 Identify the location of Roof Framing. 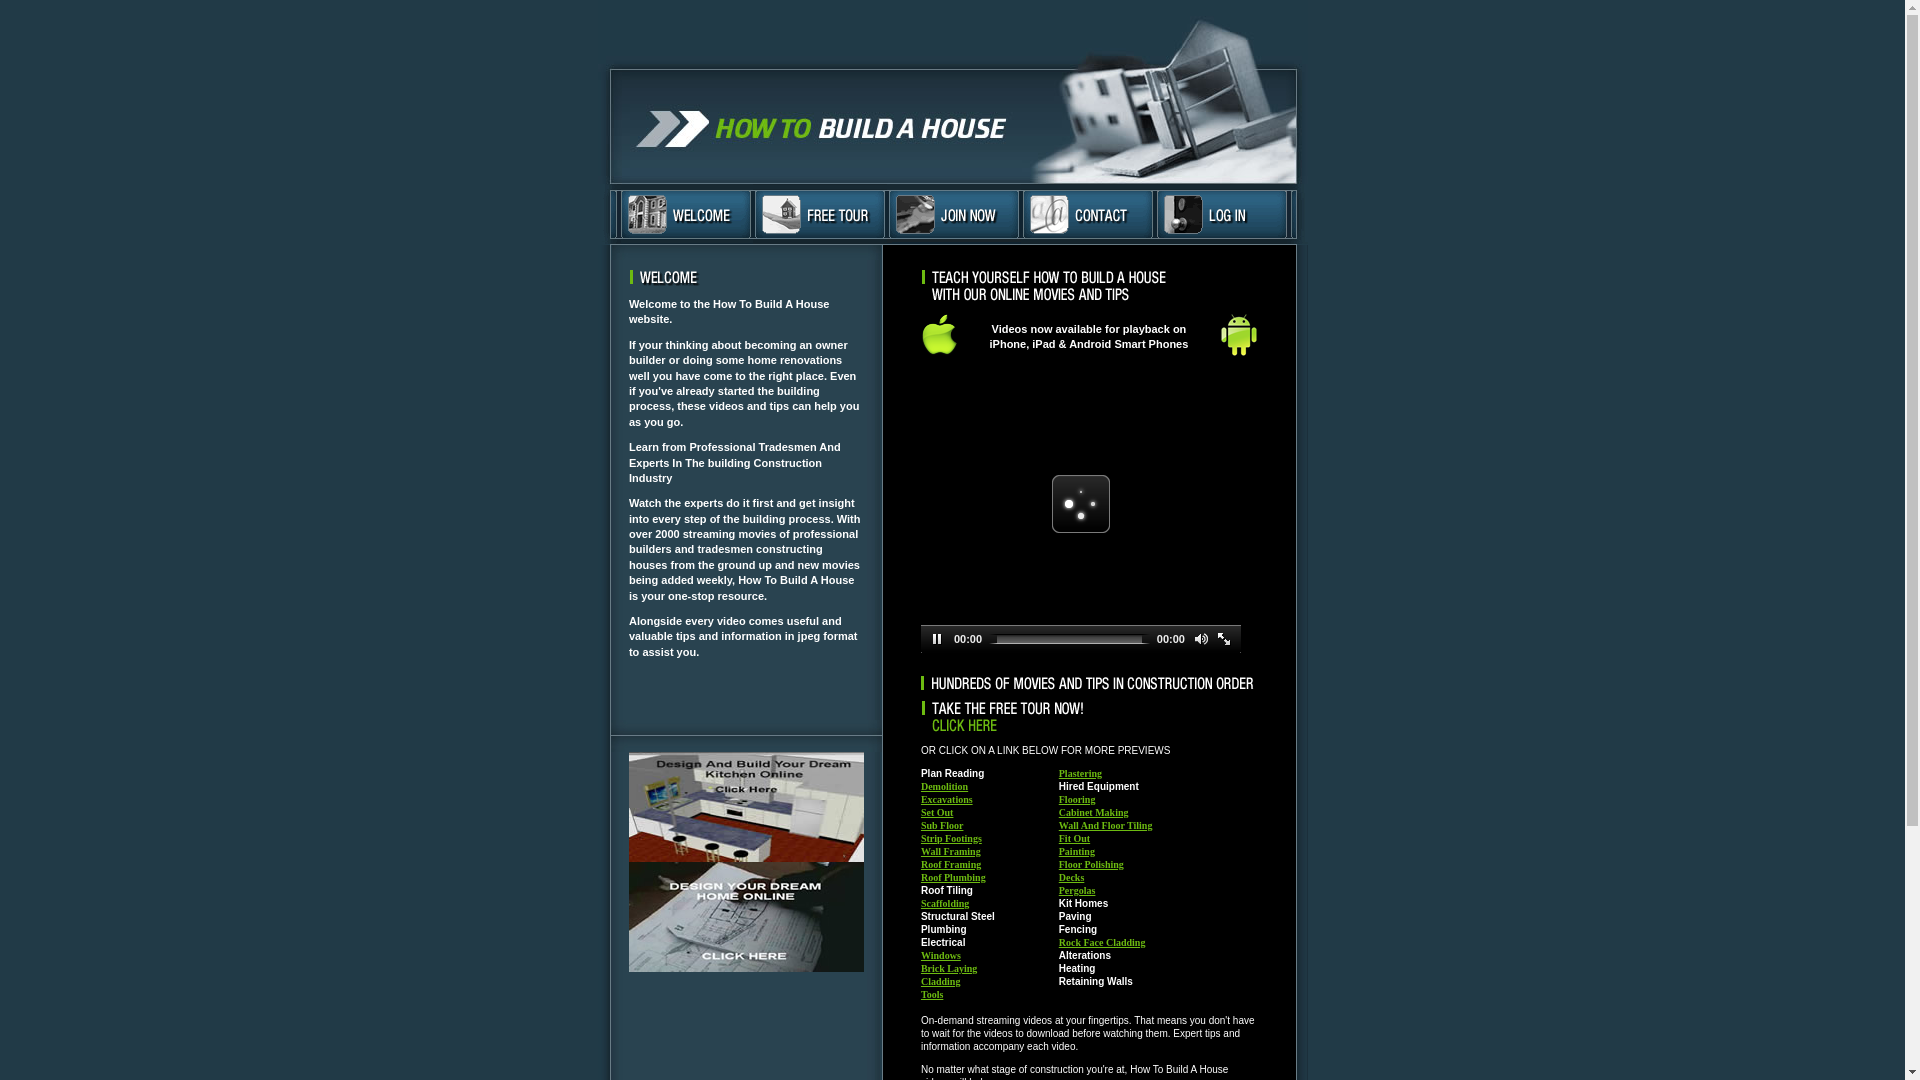
(951, 864).